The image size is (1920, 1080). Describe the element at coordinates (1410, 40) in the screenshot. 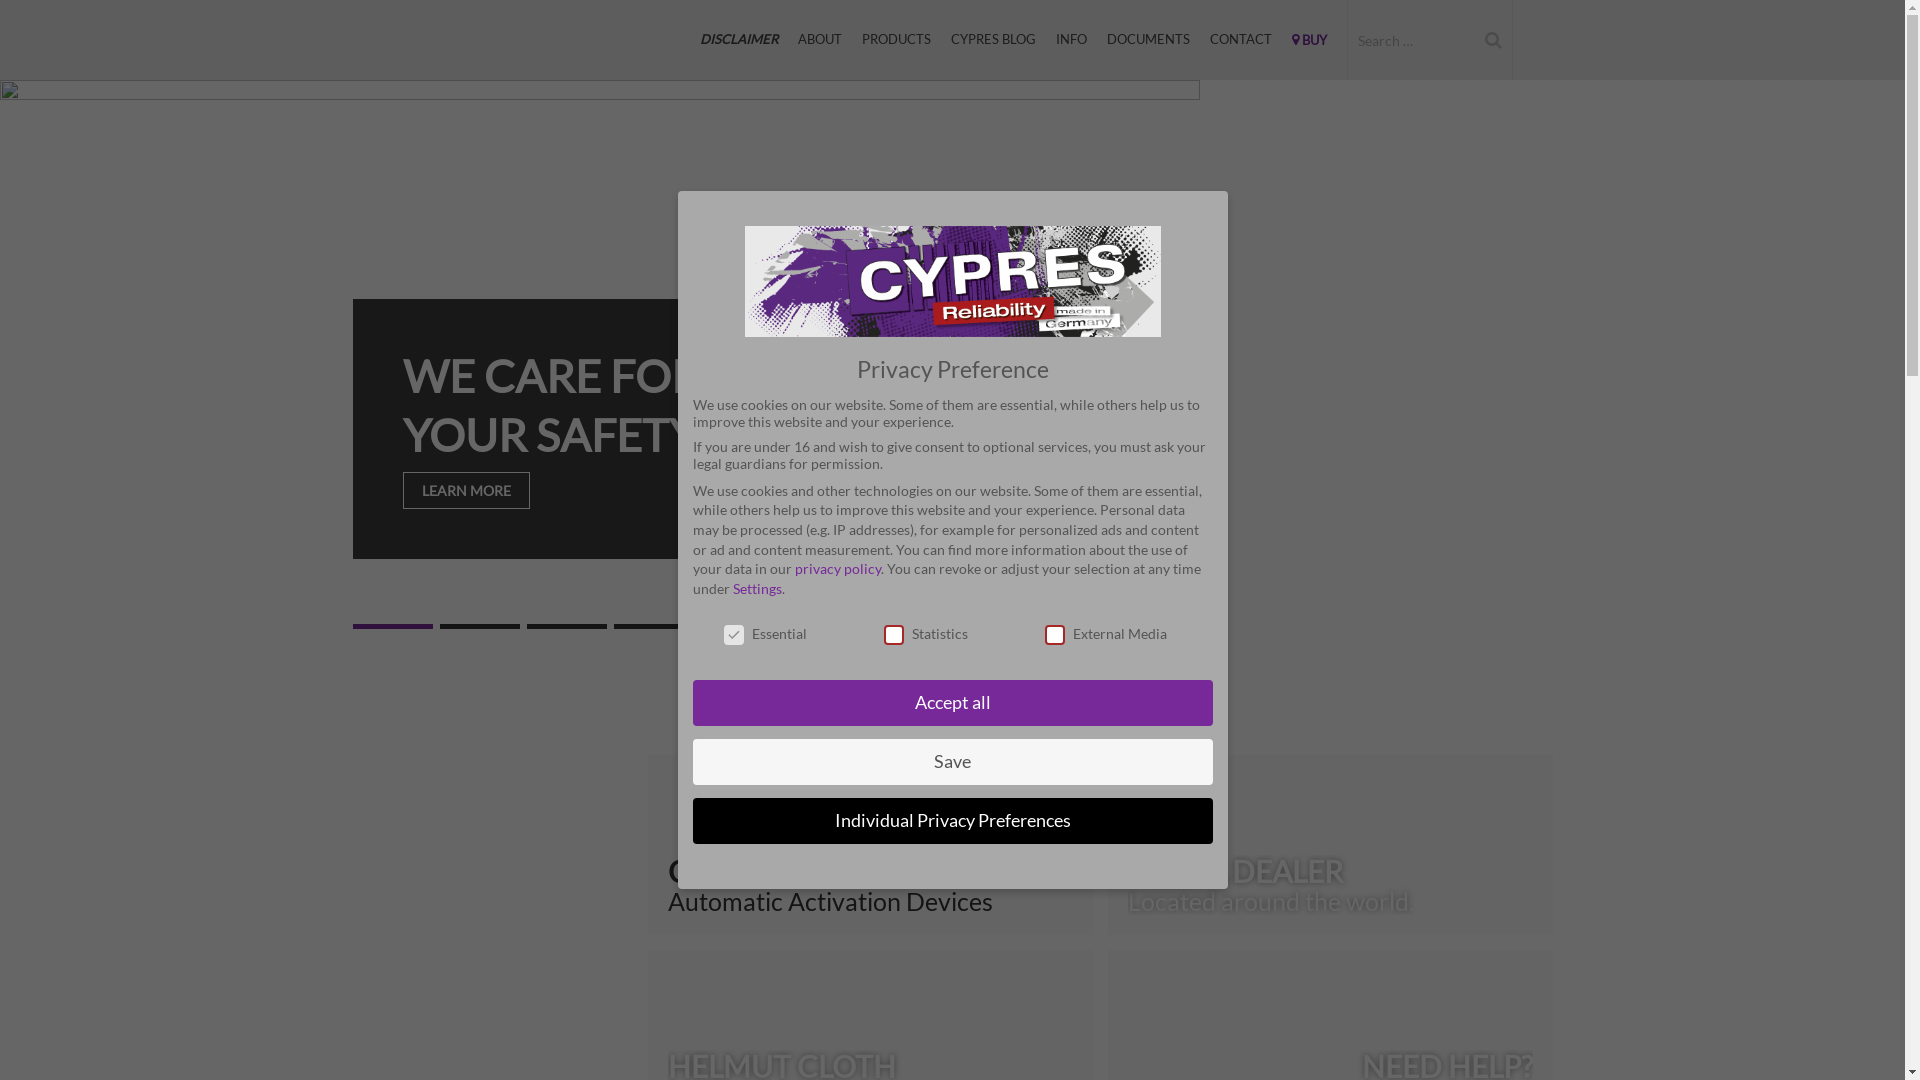

I see `Search for:` at that location.